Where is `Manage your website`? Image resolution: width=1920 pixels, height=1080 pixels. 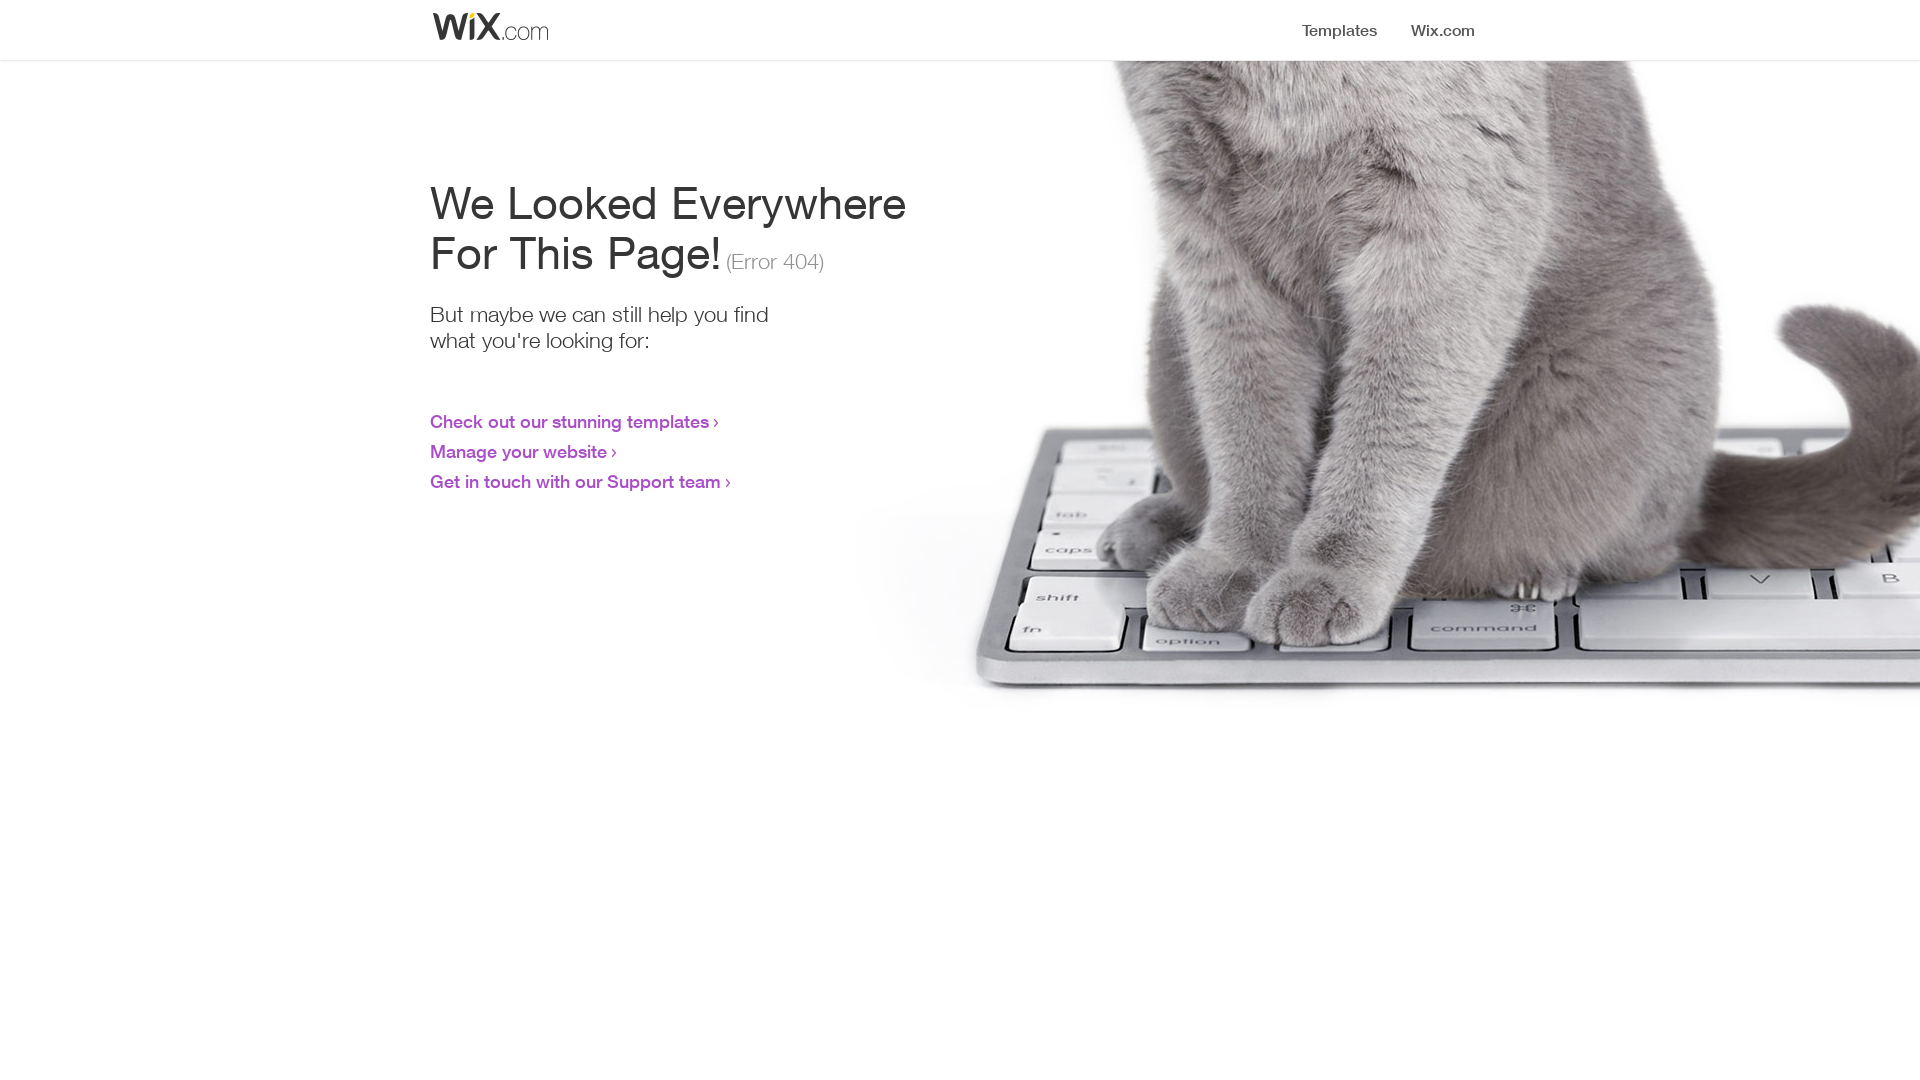 Manage your website is located at coordinates (518, 451).